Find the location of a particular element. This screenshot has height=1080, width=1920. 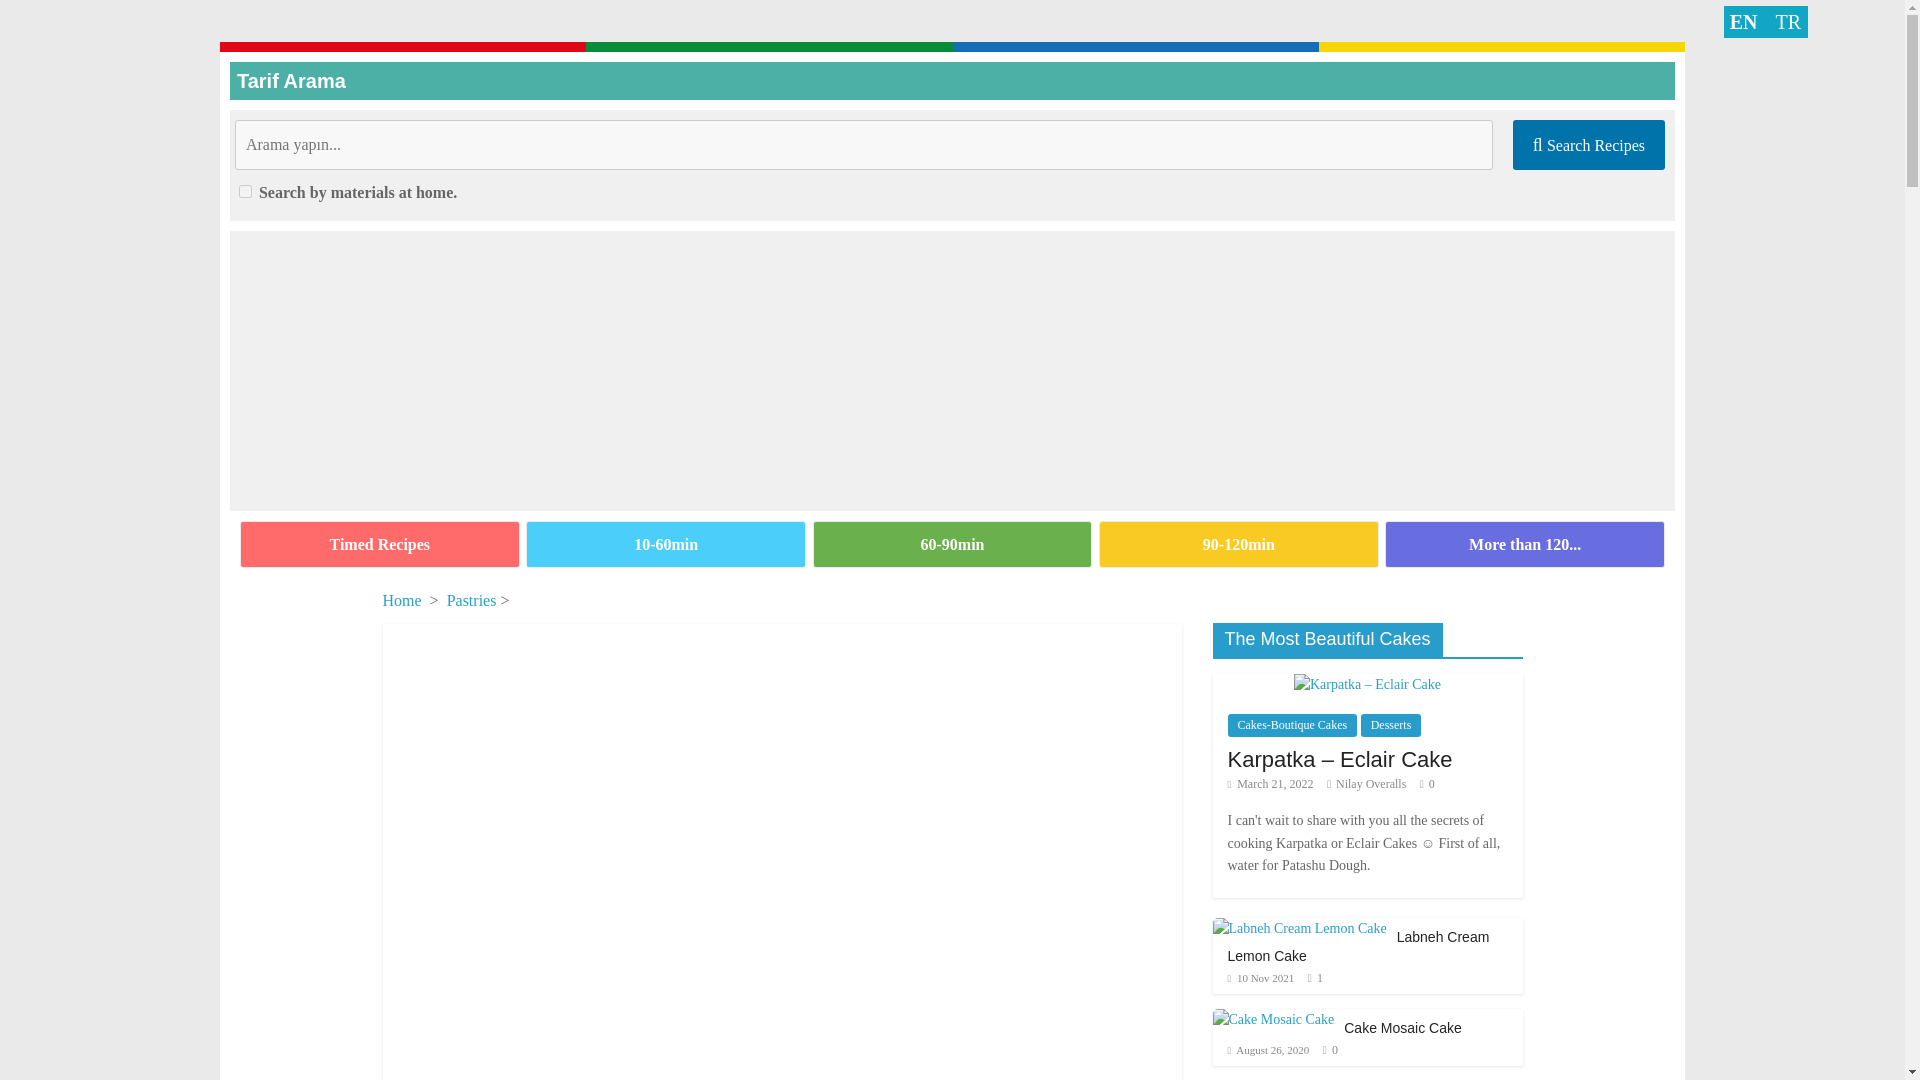

60-90min is located at coordinates (951, 544).